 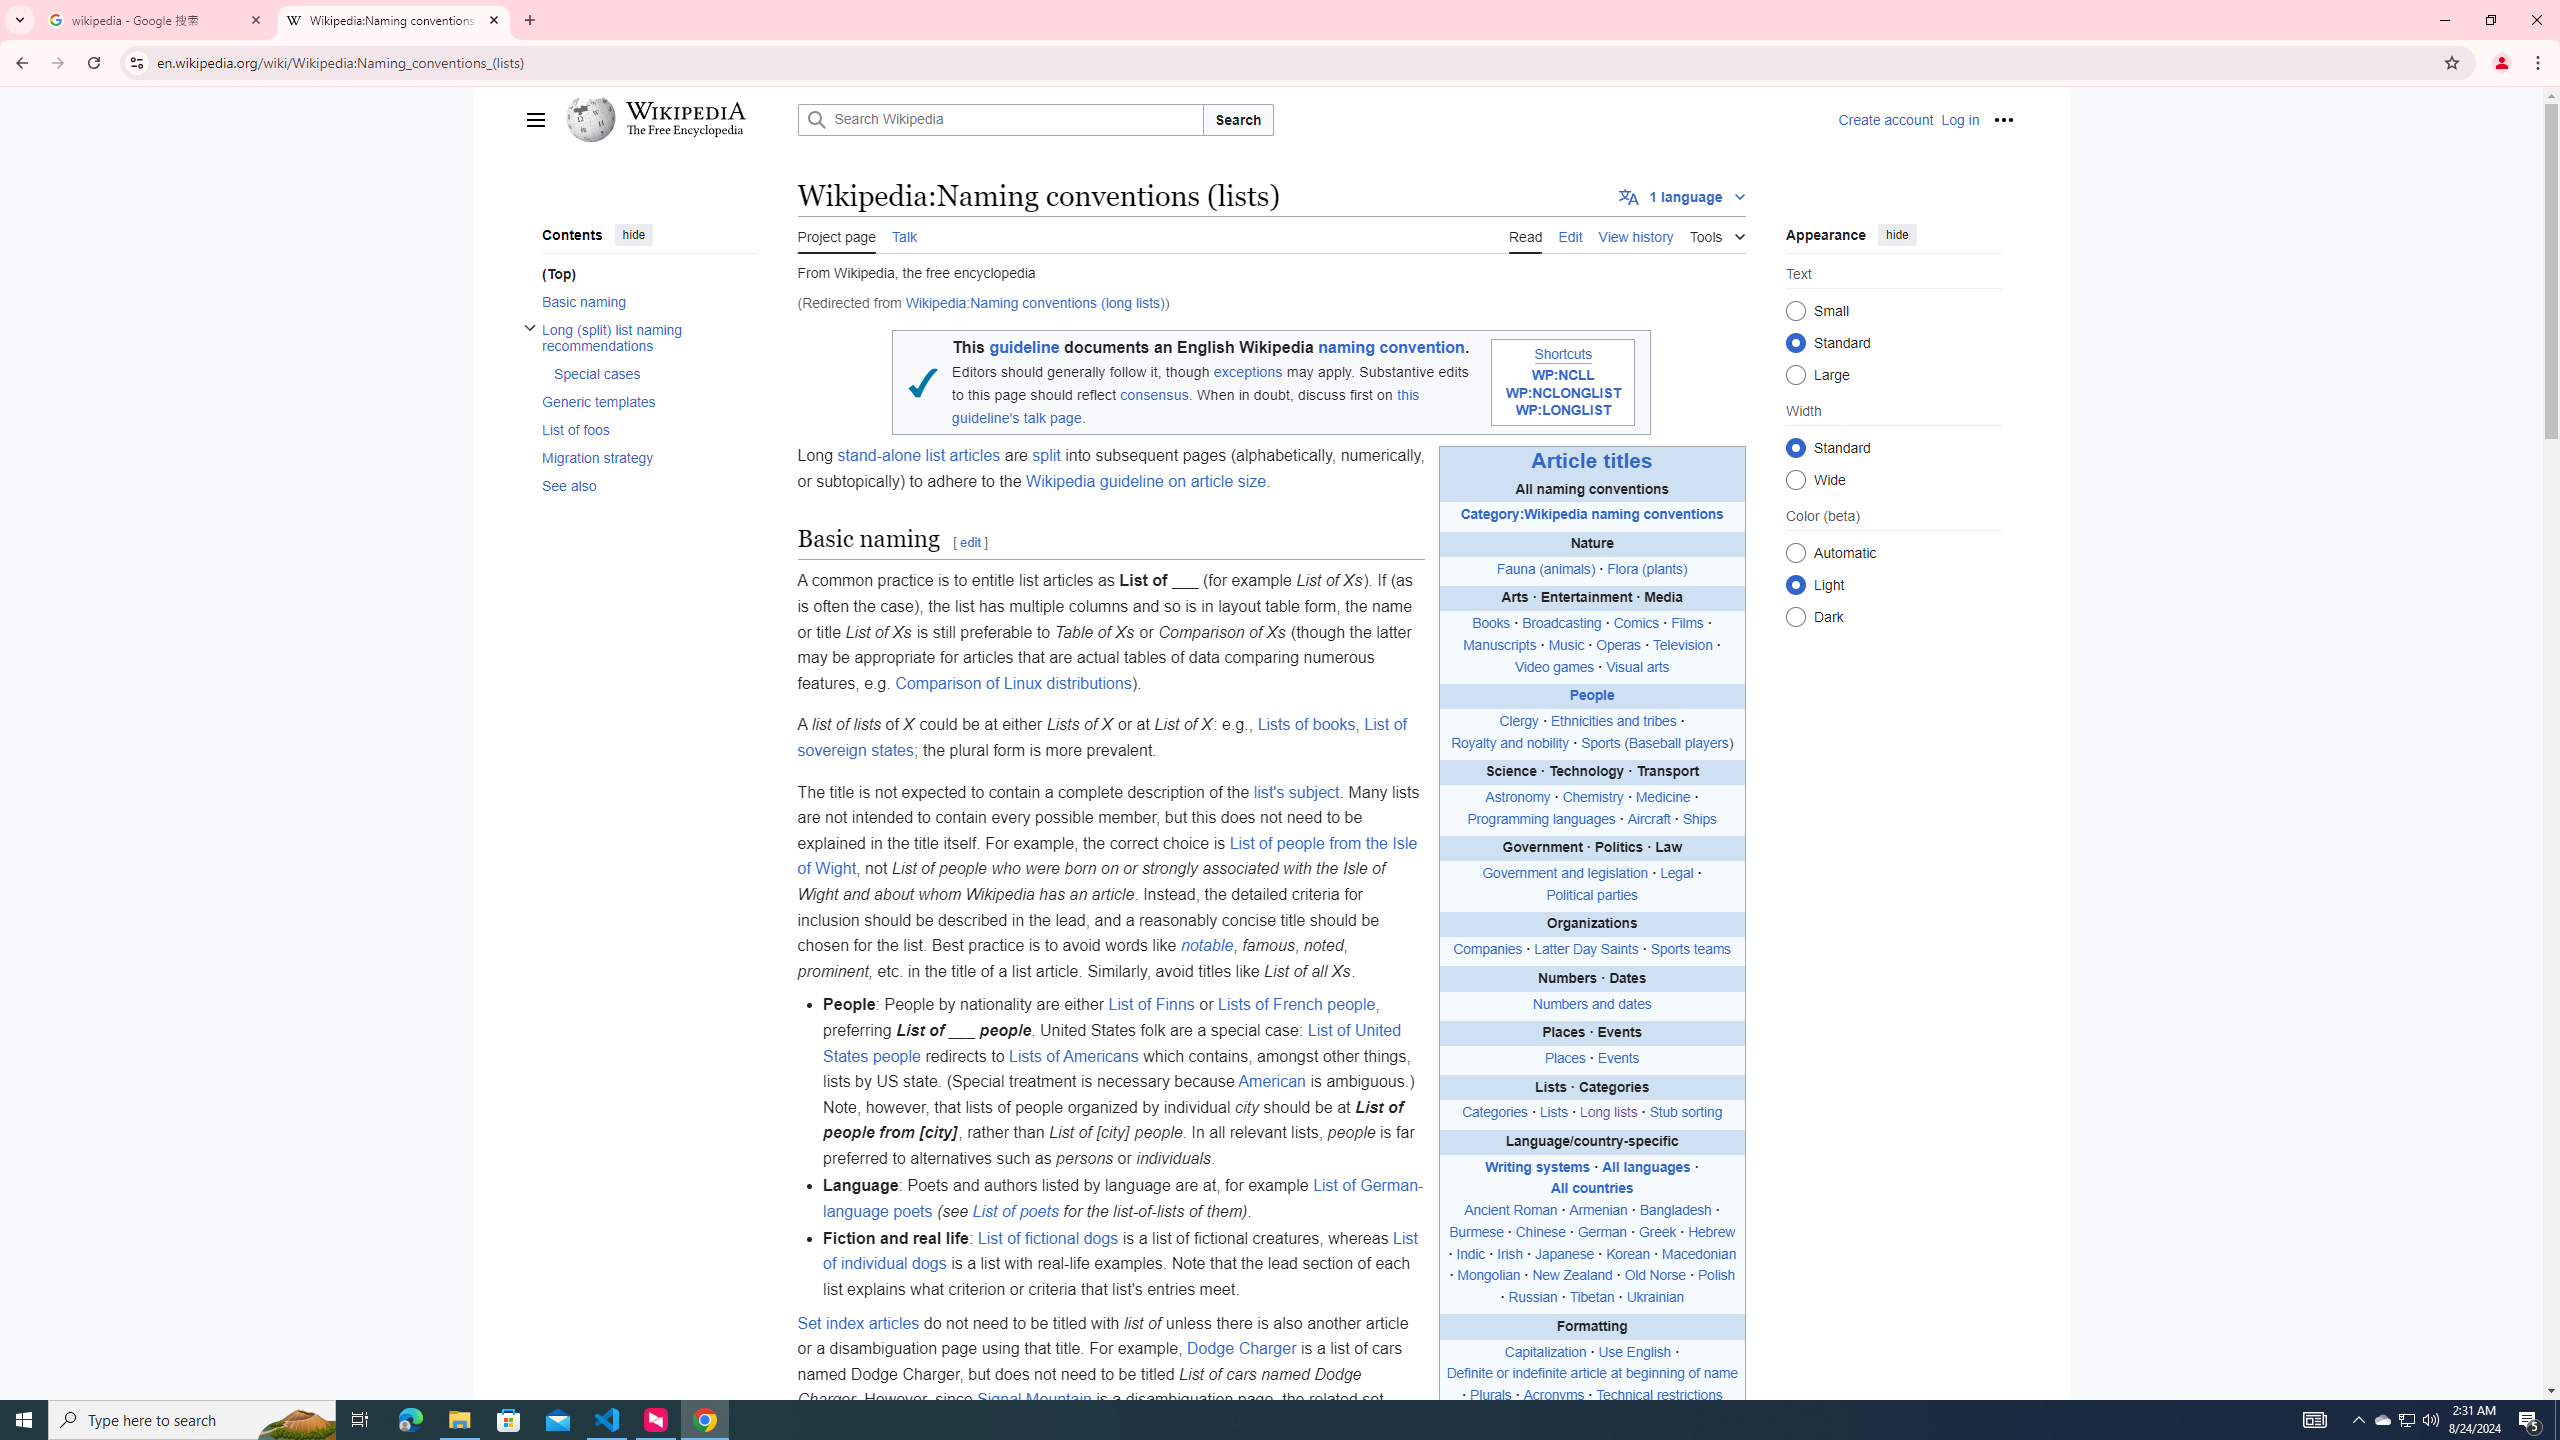 What do you see at coordinates (1590, 1188) in the screenshot?
I see `All countries` at bounding box center [1590, 1188].